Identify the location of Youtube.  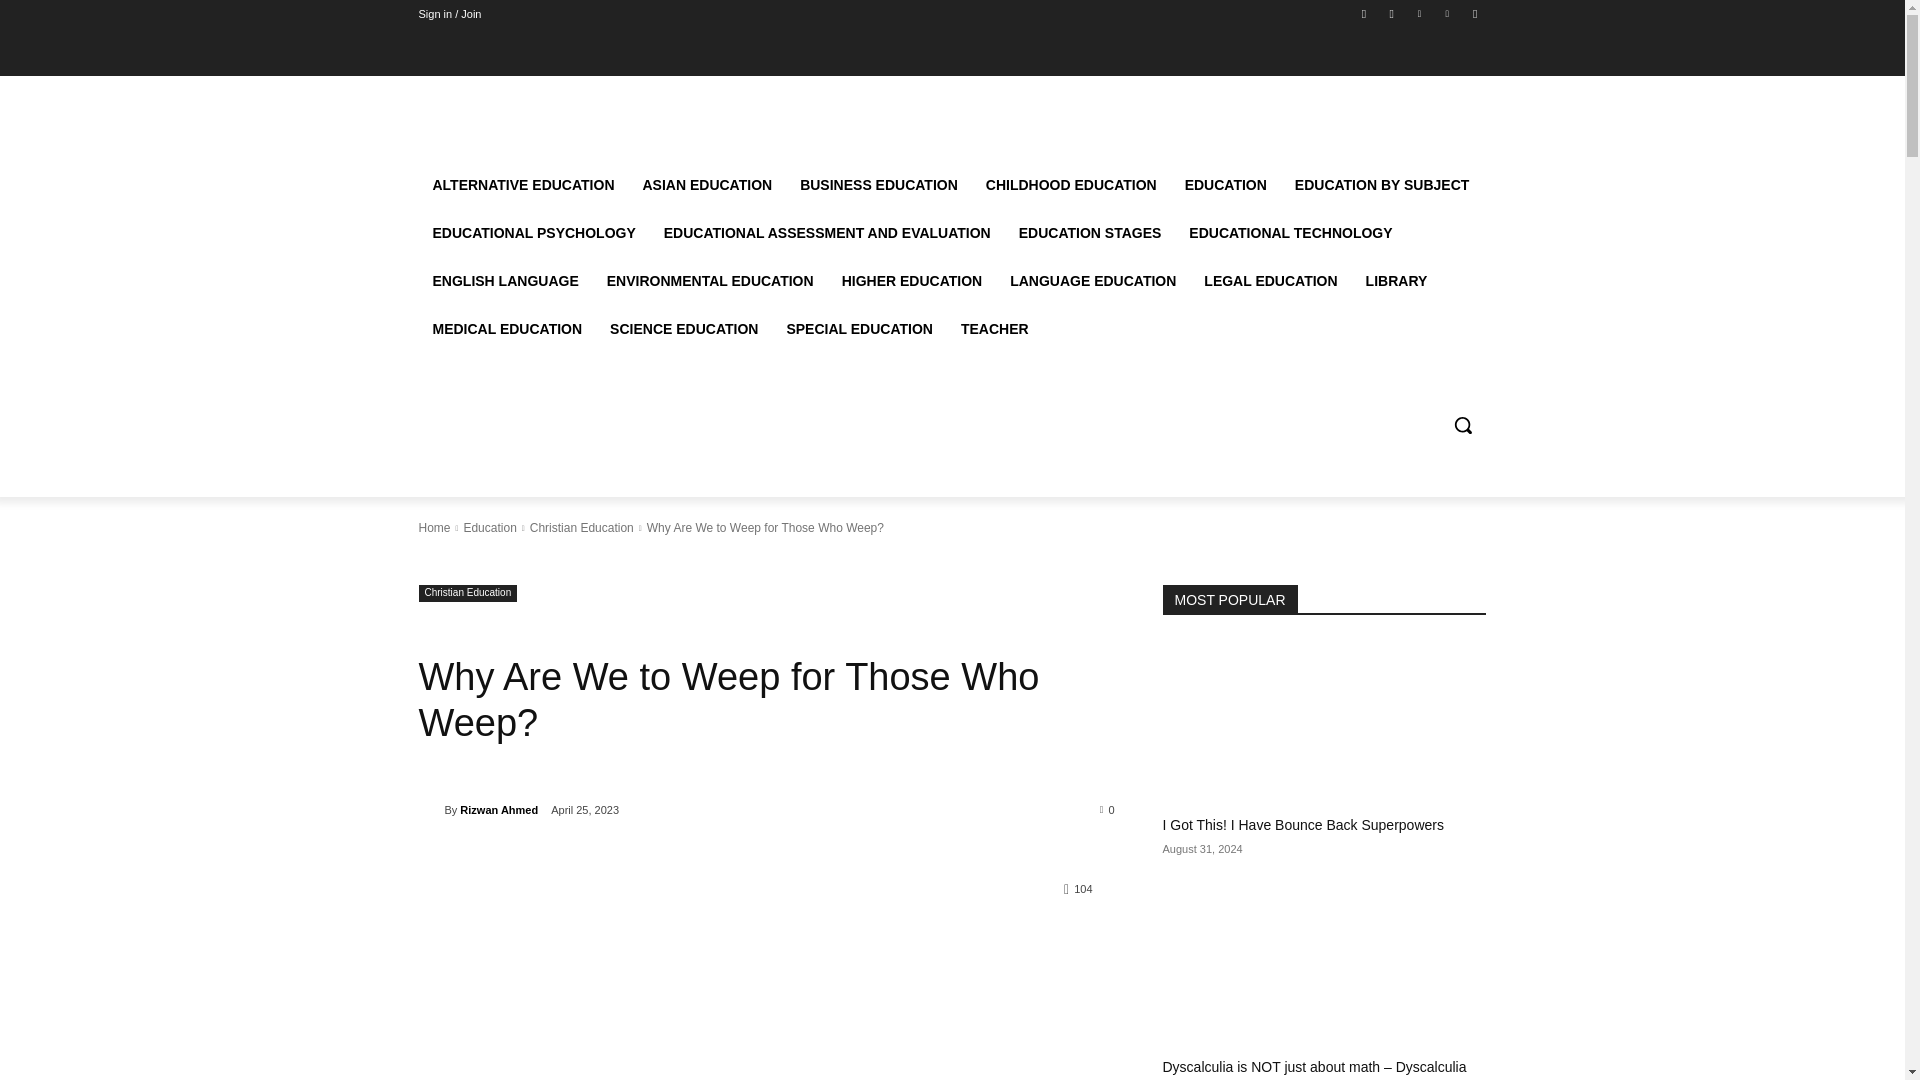
(1474, 13).